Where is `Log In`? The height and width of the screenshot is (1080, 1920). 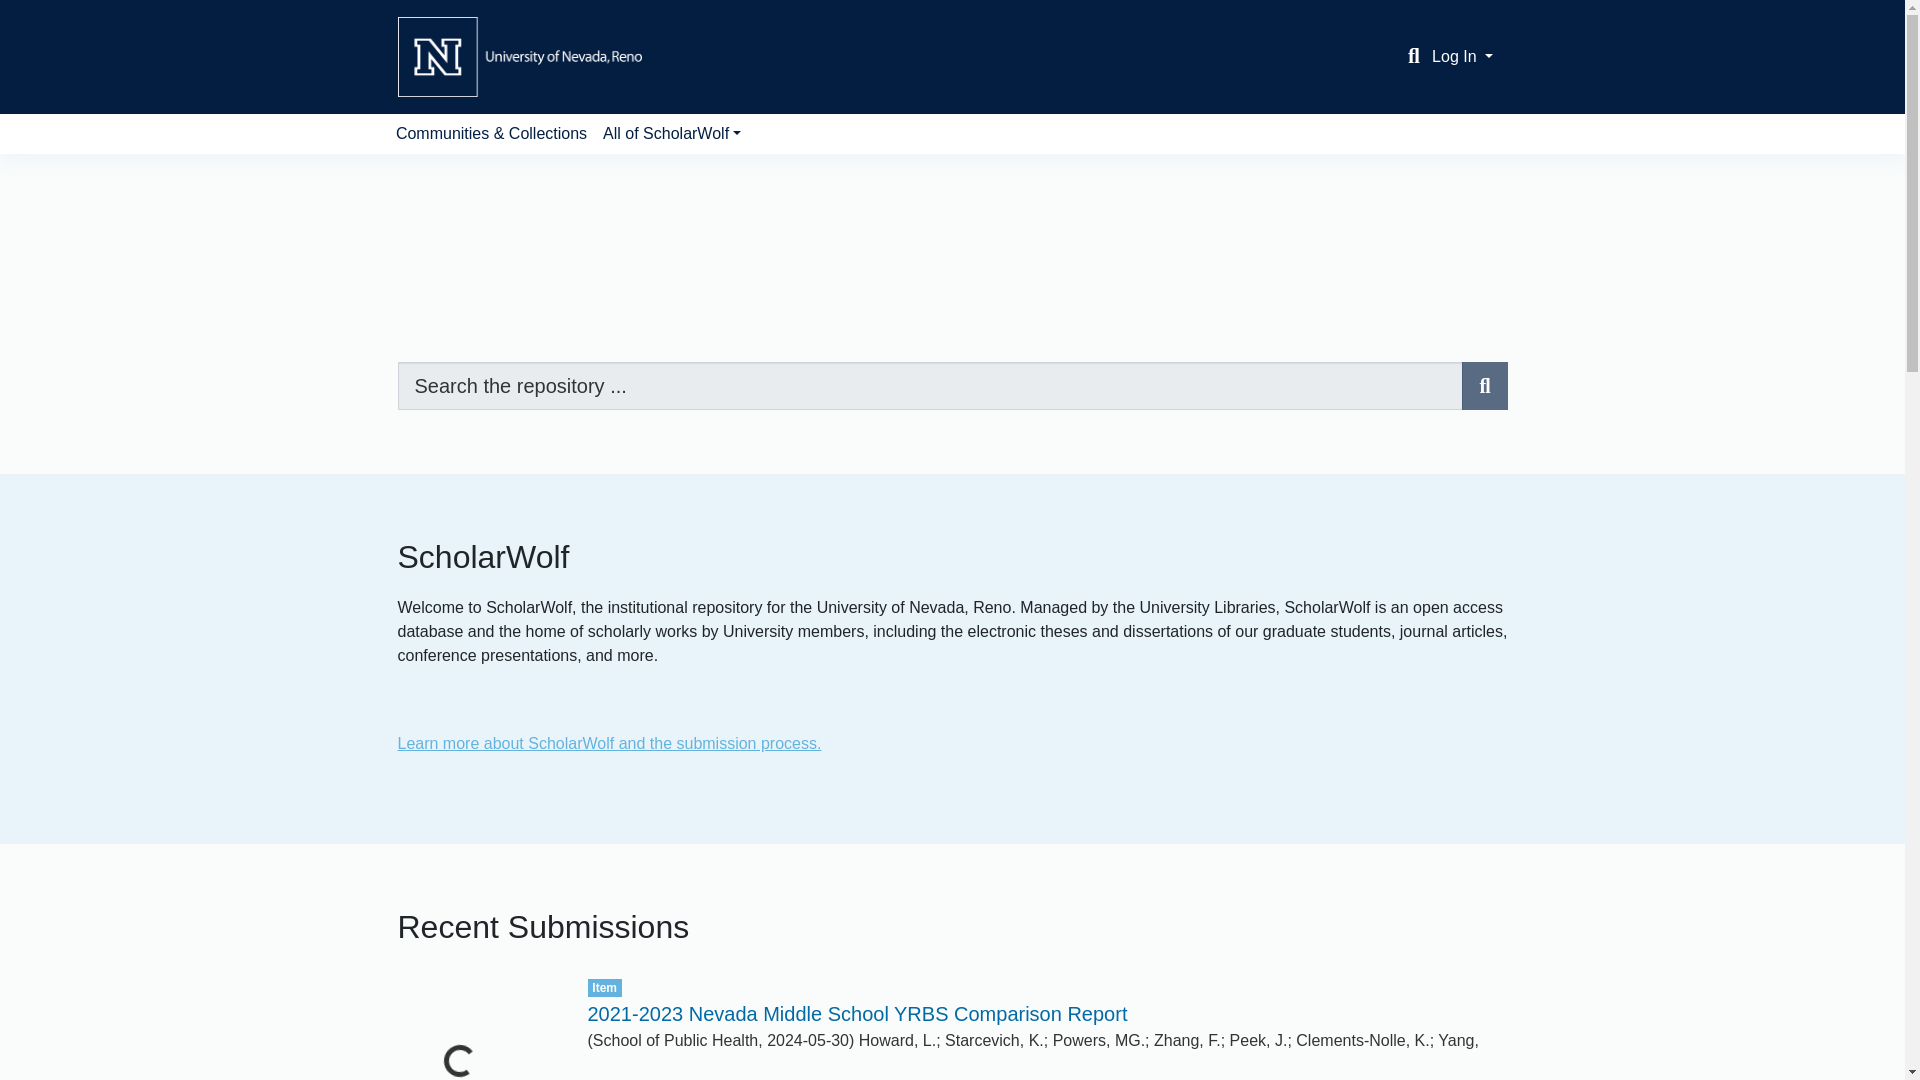
Log In is located at coordinates (1462, 56).